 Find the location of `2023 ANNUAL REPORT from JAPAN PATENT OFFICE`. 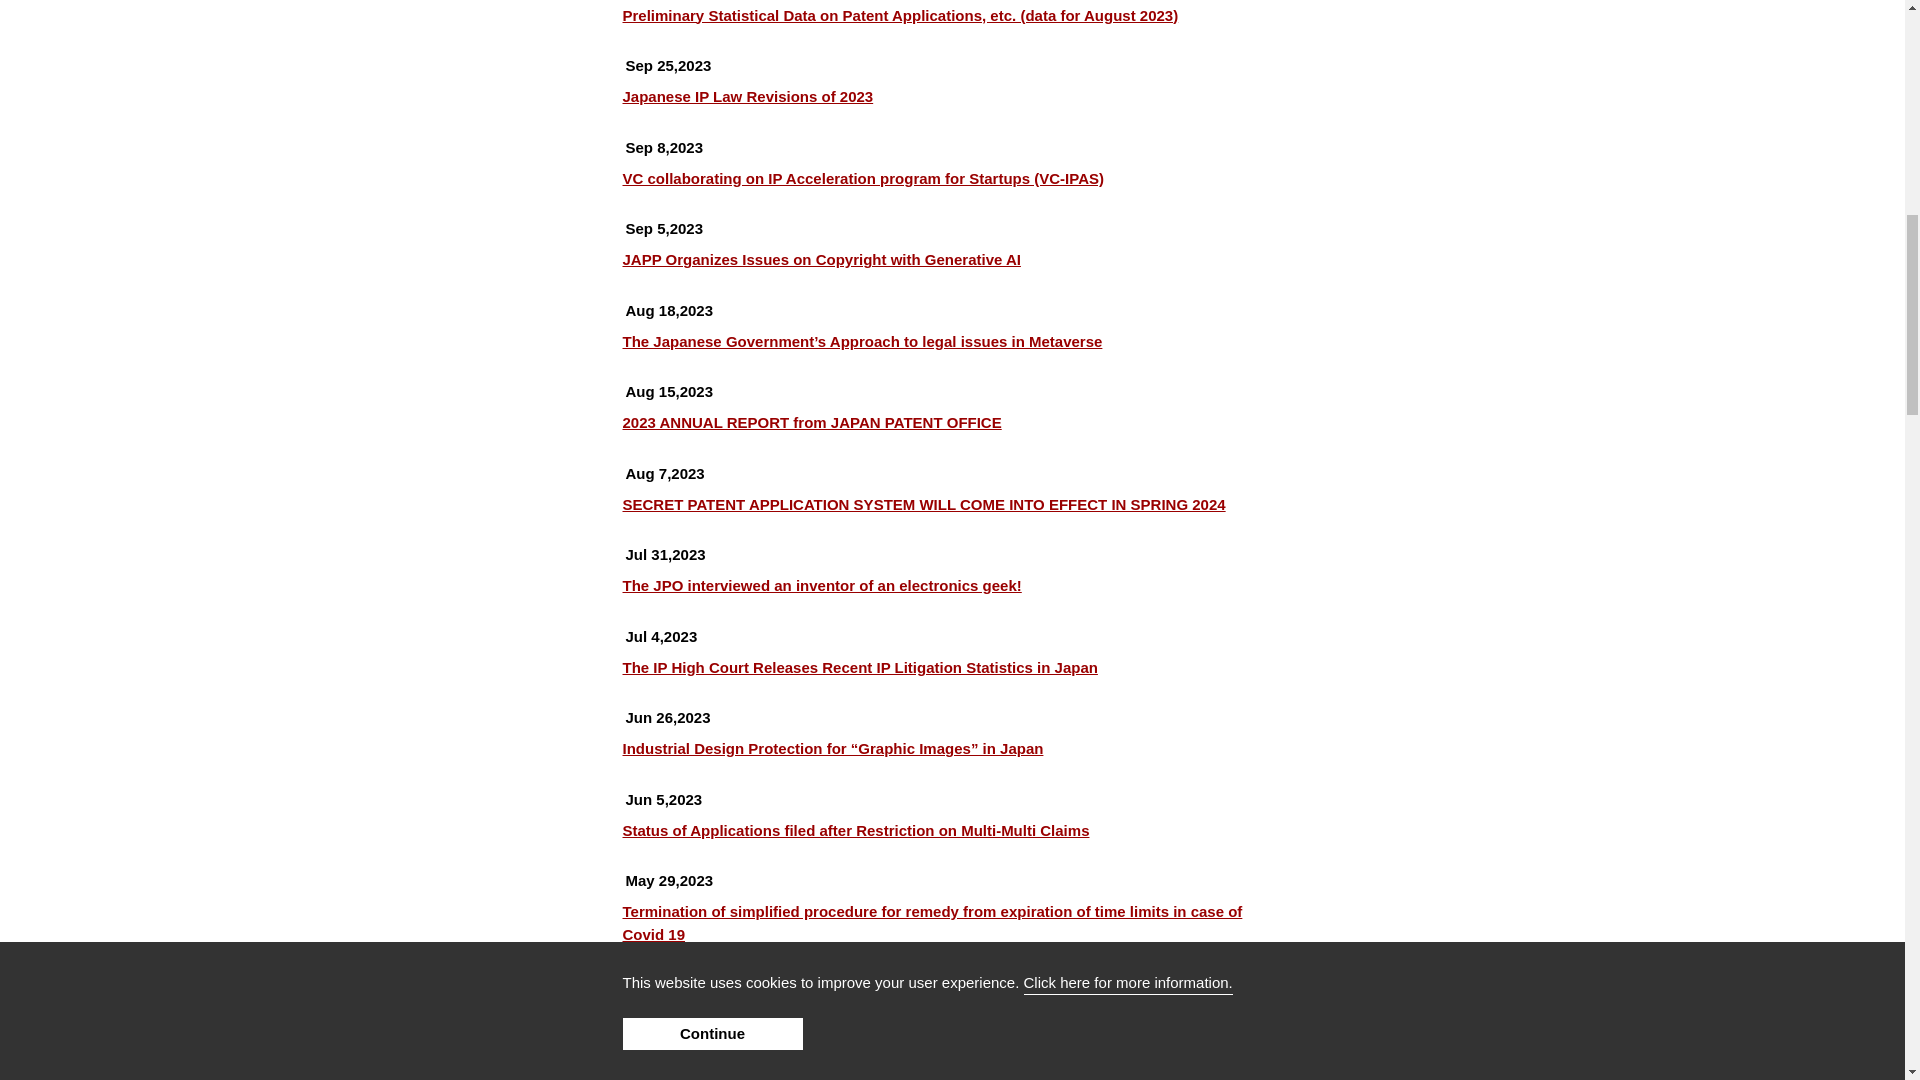

2023 ANNUAL REPORT from JAPAN PATENT OFFICE is located at coordinates (811, 423).